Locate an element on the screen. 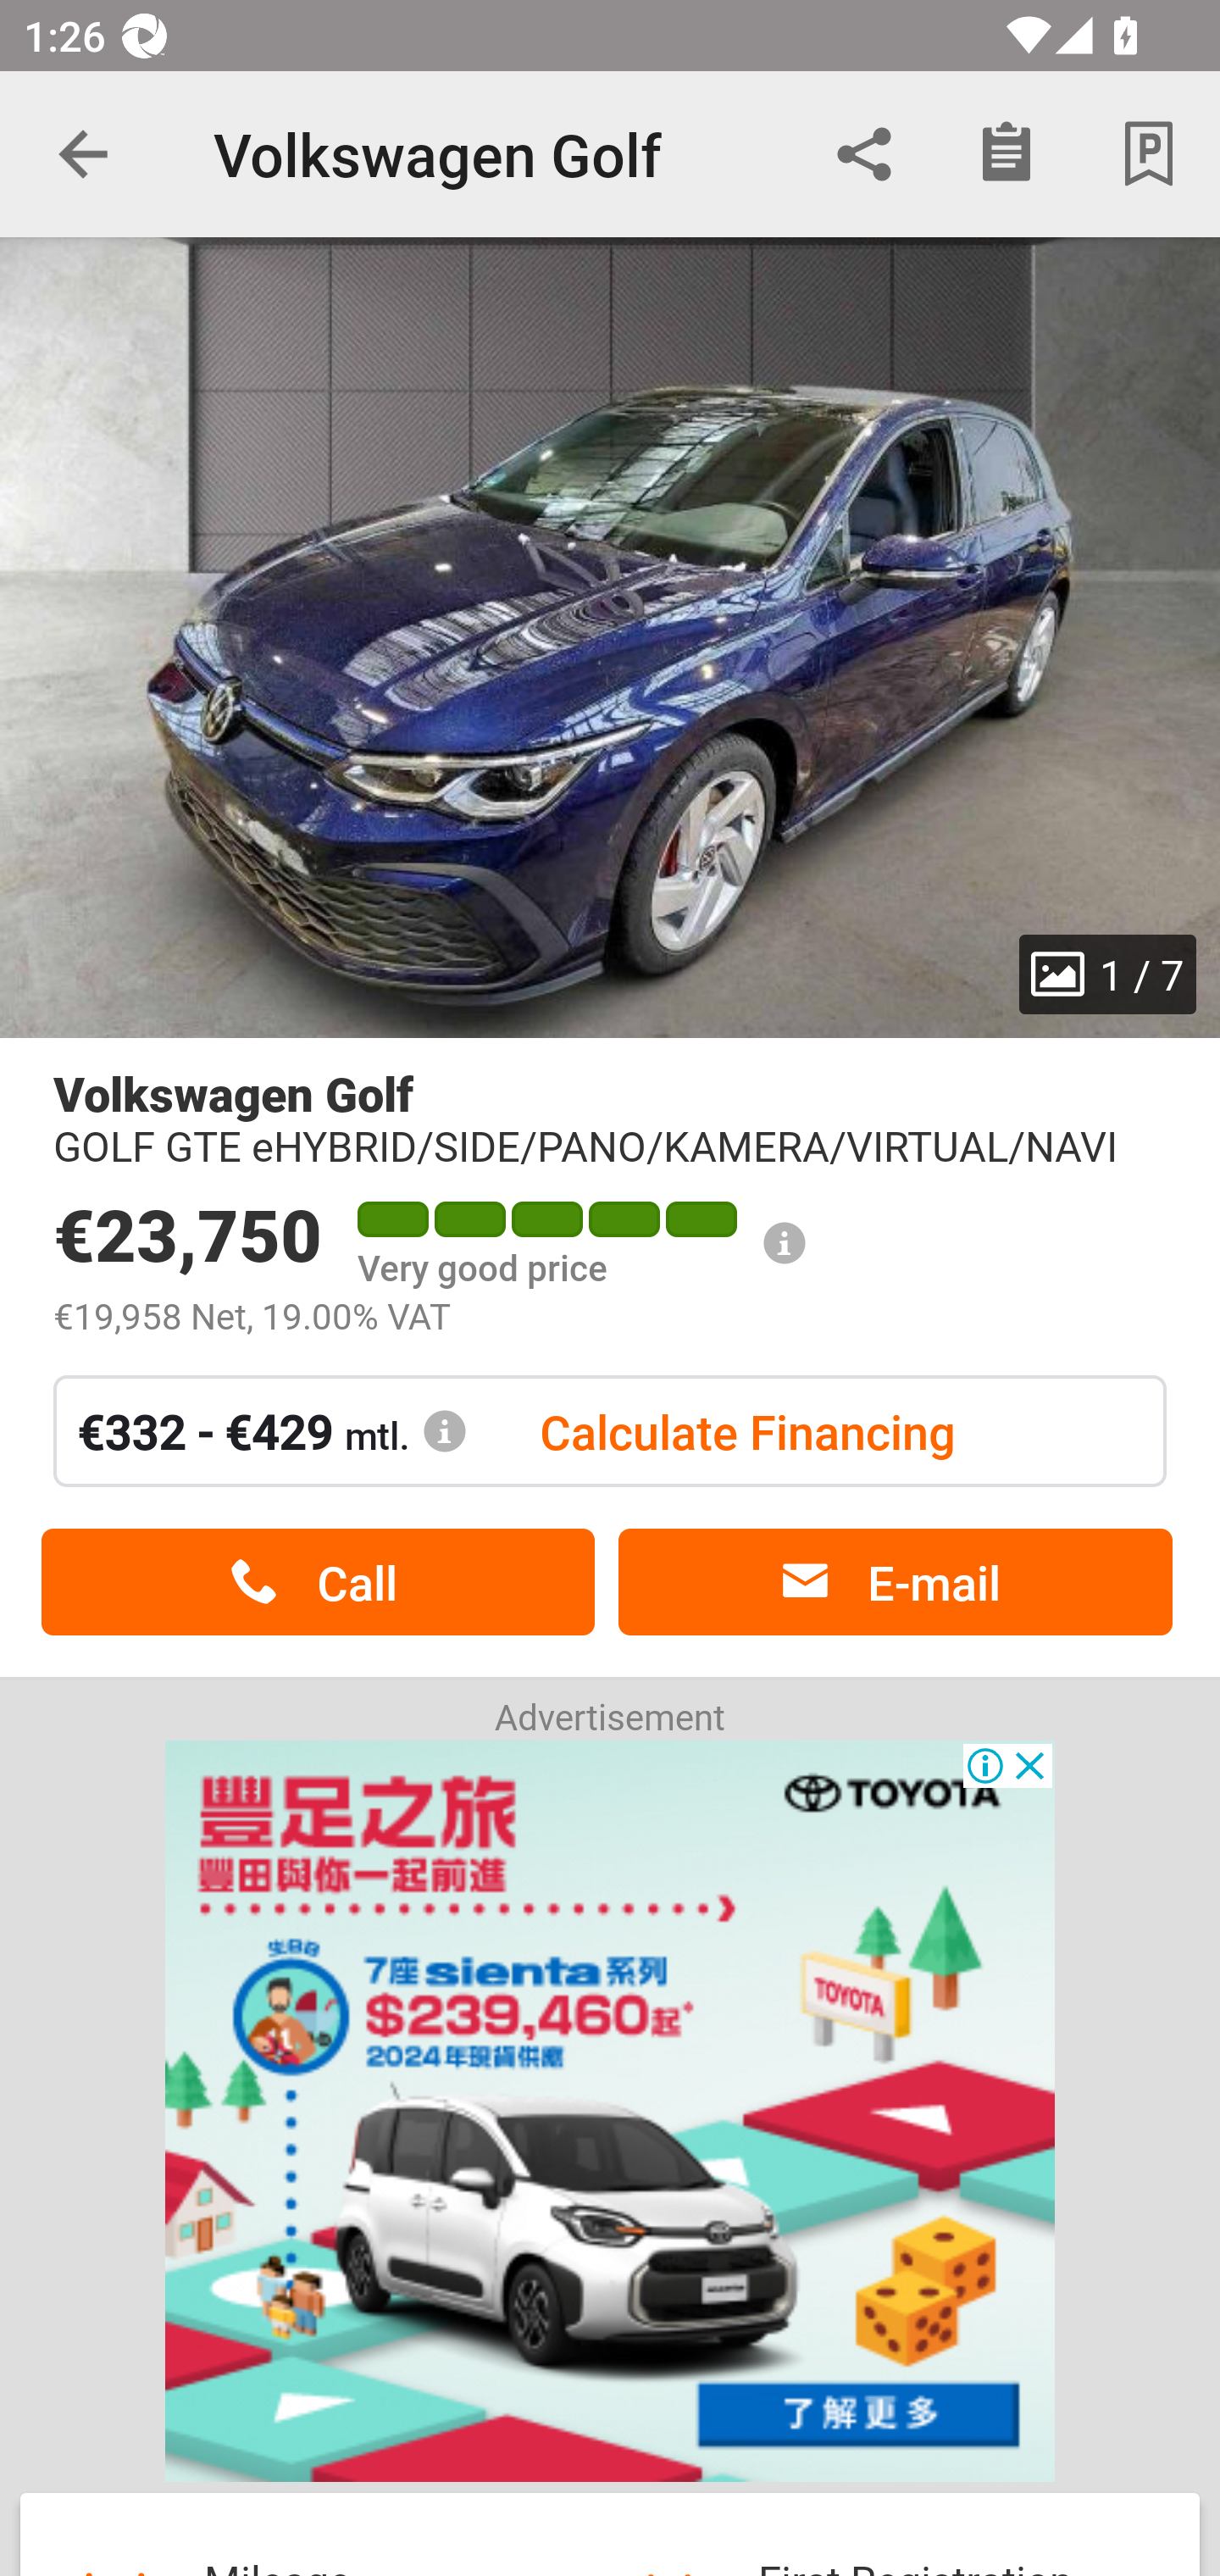  Park is located at coordinates (1149, 154).